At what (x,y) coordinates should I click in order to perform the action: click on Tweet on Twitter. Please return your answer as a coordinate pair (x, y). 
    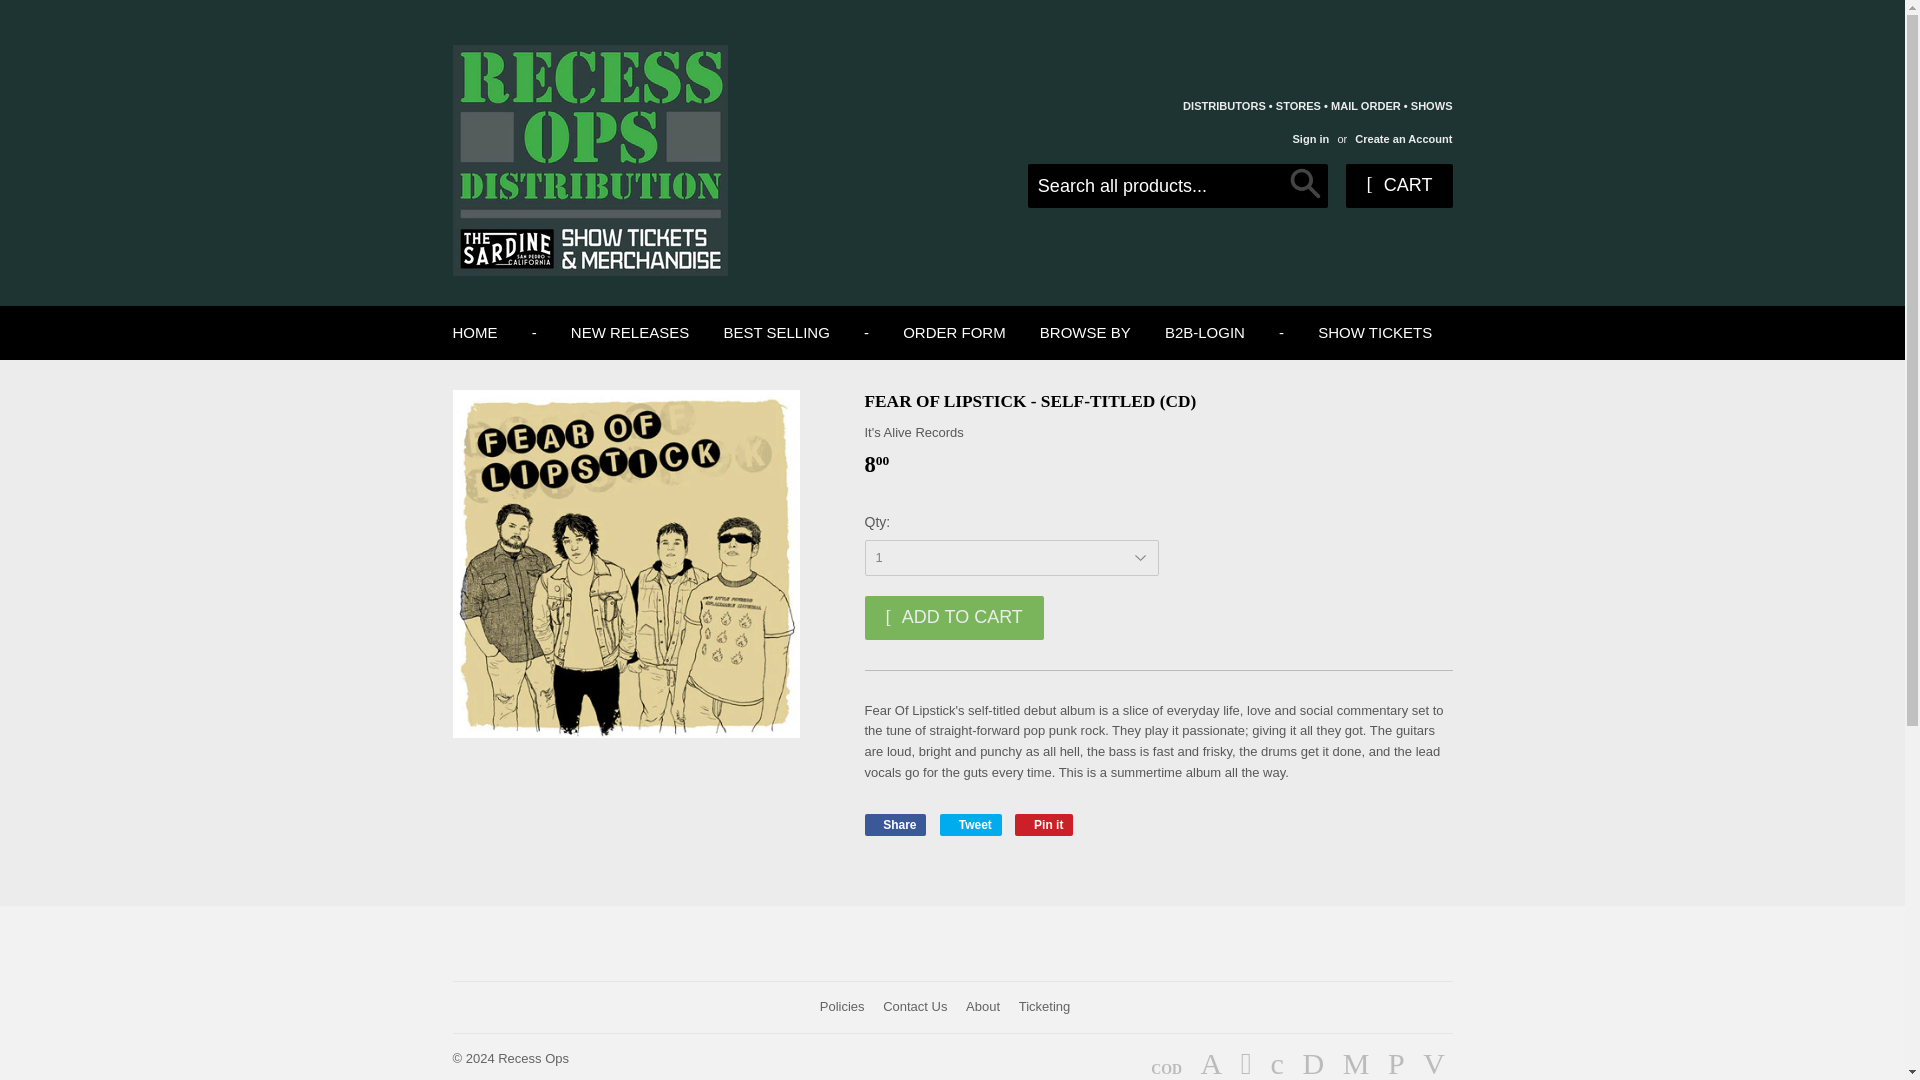
    Looking at the image, I should click on (971, 824).